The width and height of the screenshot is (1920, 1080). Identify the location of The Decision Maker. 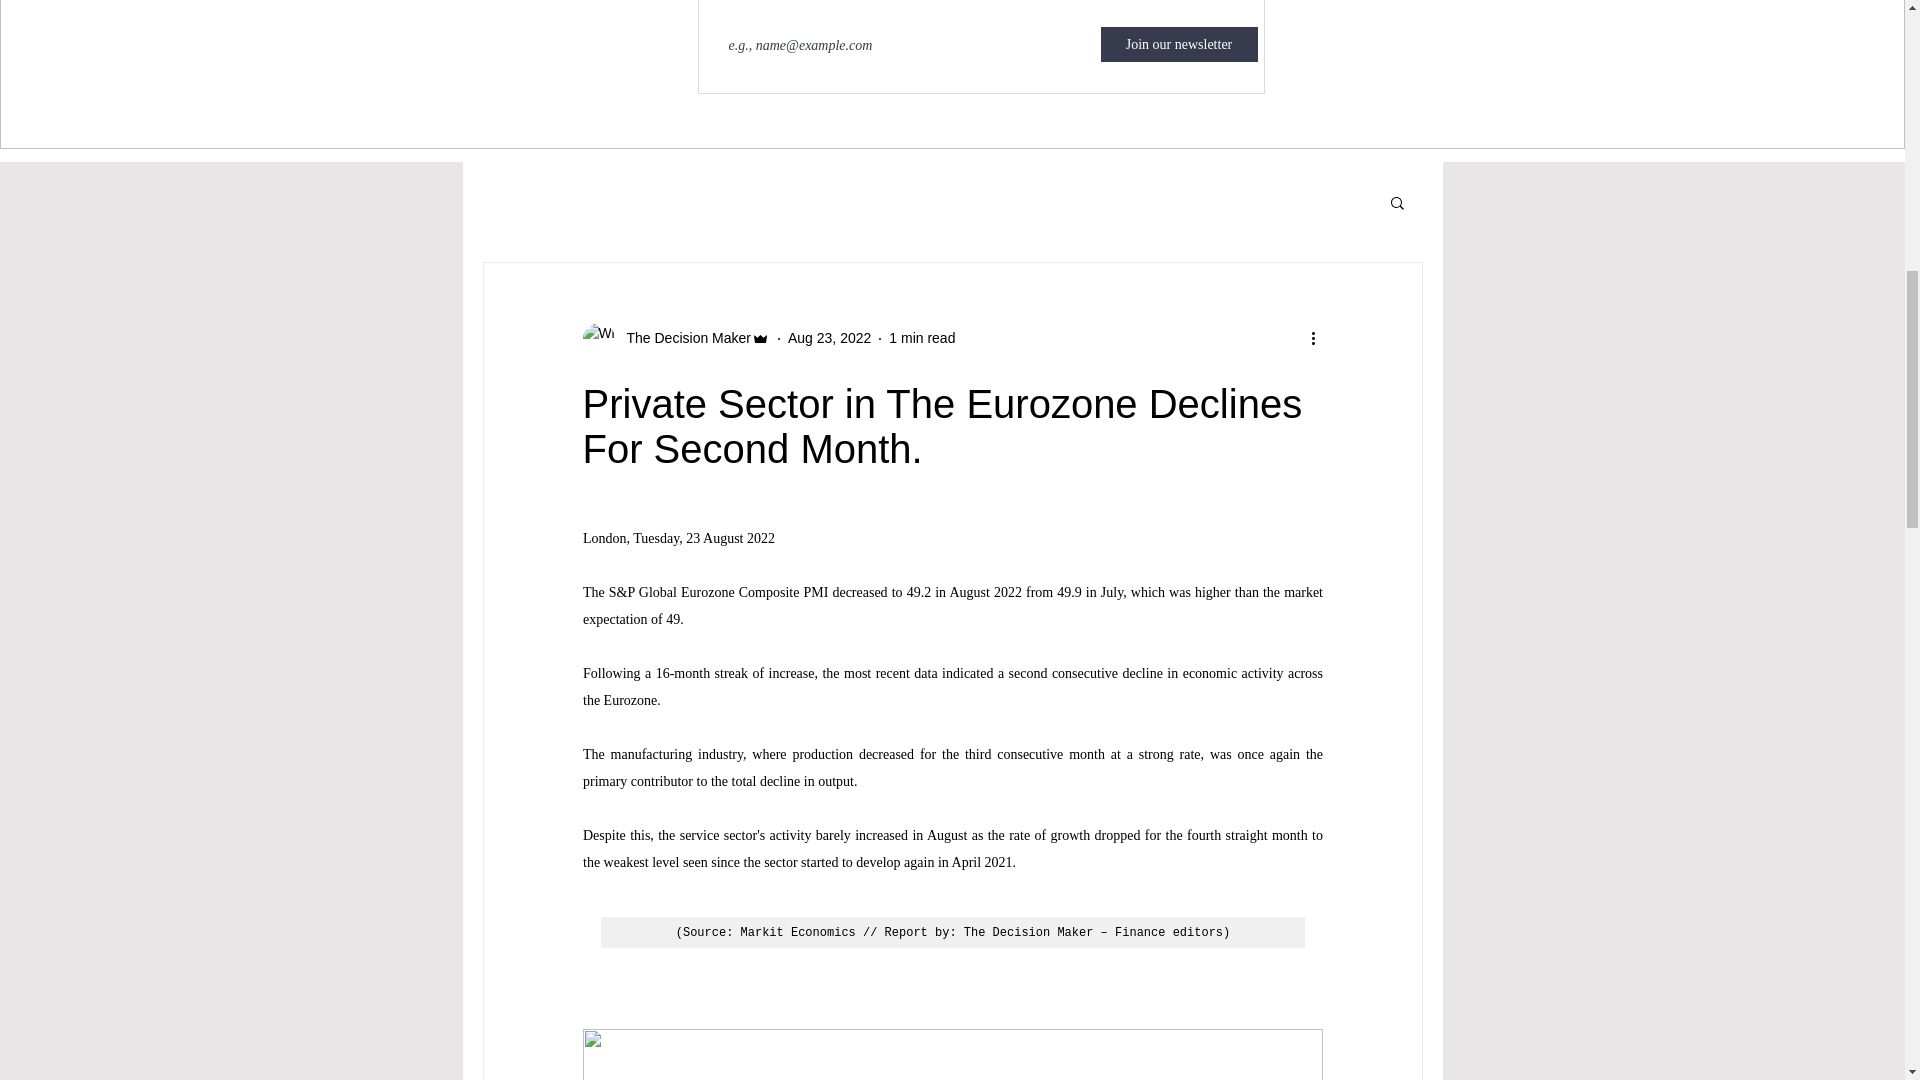
(675, 338).